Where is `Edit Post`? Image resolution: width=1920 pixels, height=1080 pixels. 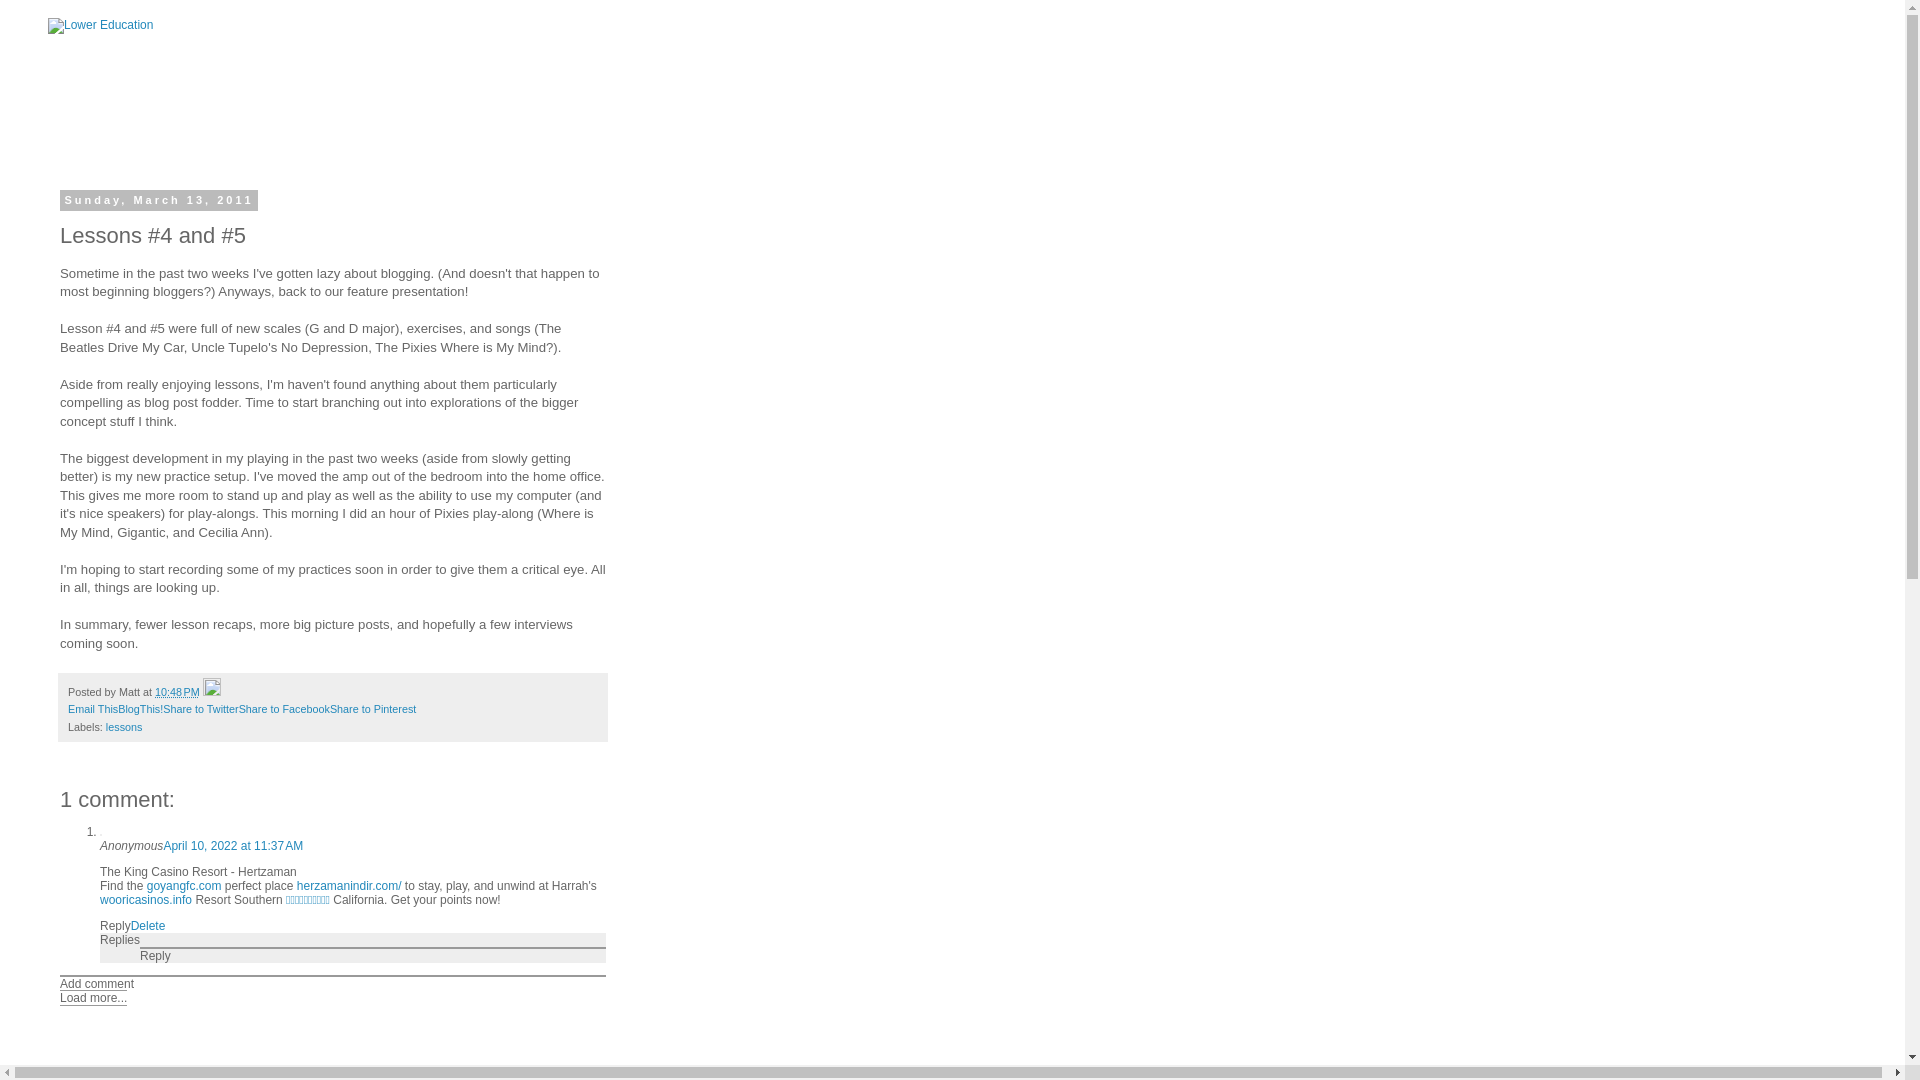
Edit Post is located at coordinates (212, 691).